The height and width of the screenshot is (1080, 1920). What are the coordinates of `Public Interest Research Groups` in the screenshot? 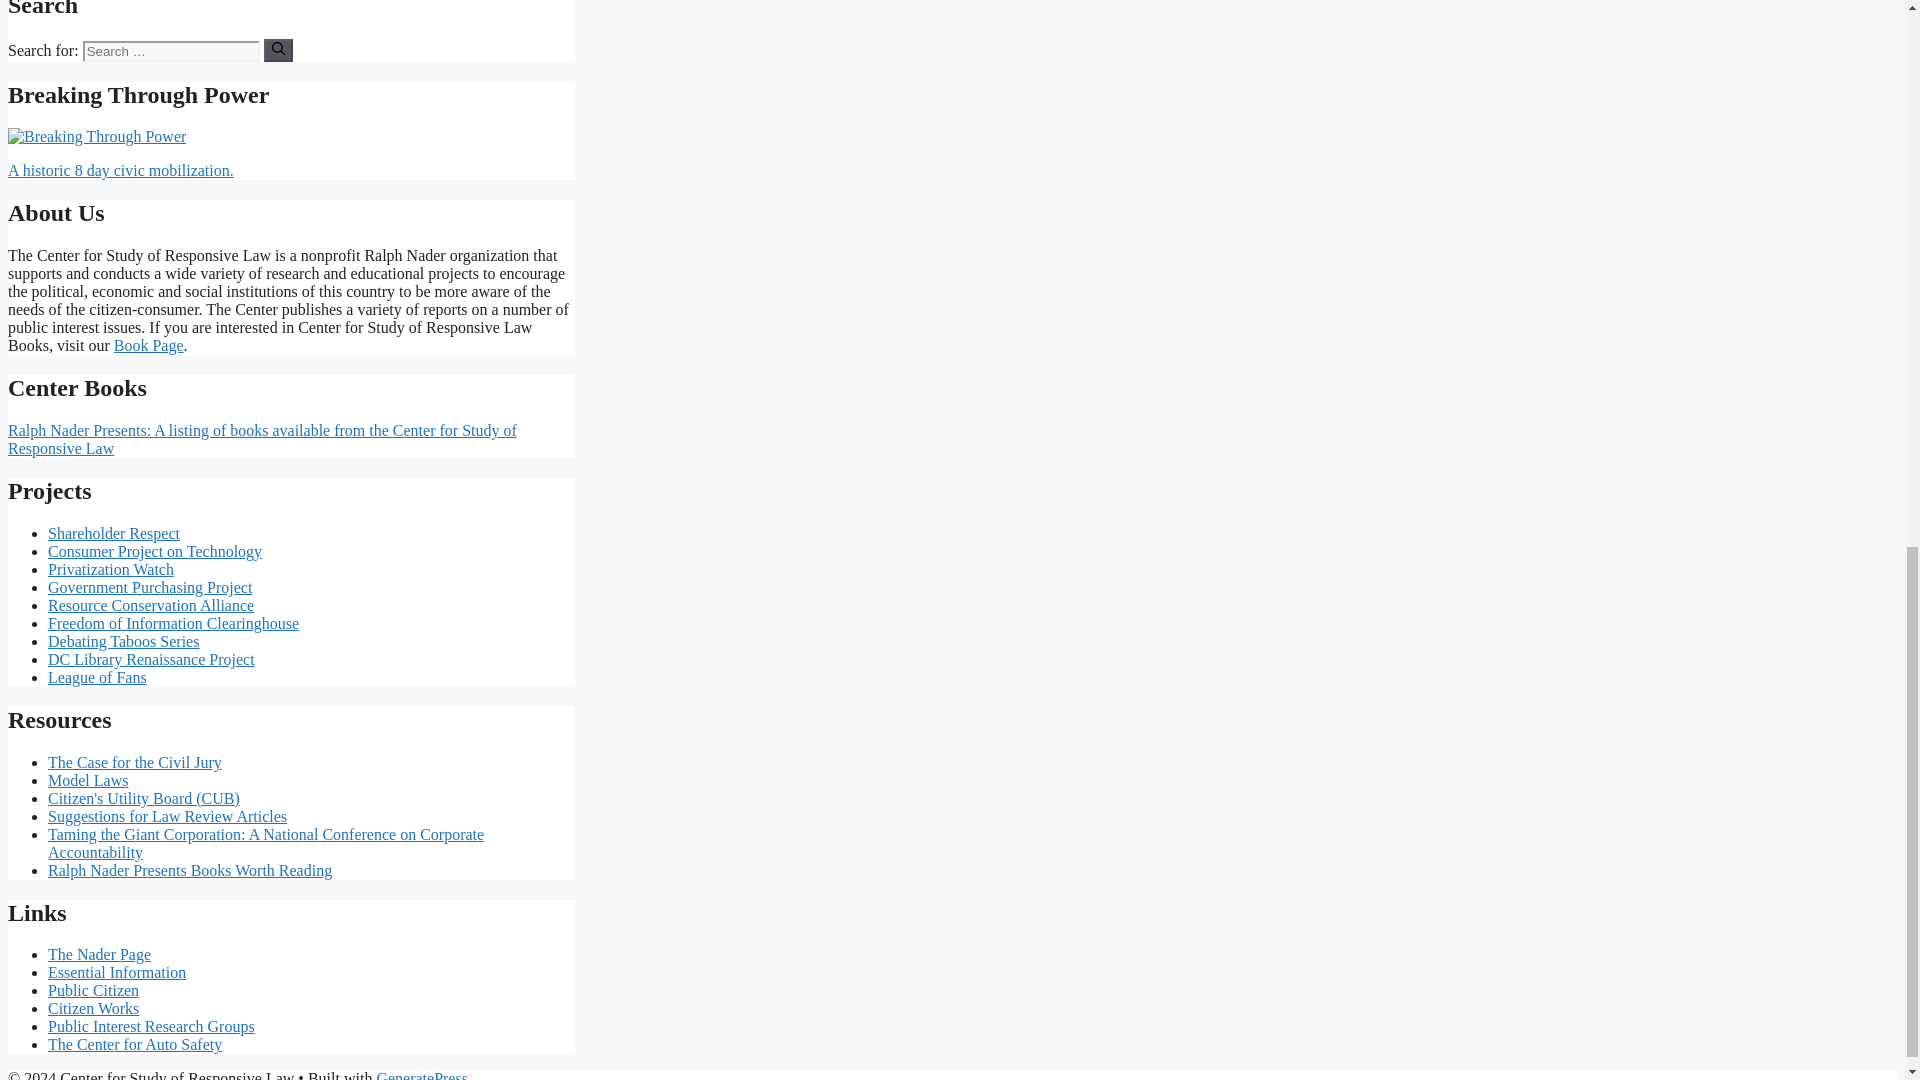 It's located at (152, 1026).